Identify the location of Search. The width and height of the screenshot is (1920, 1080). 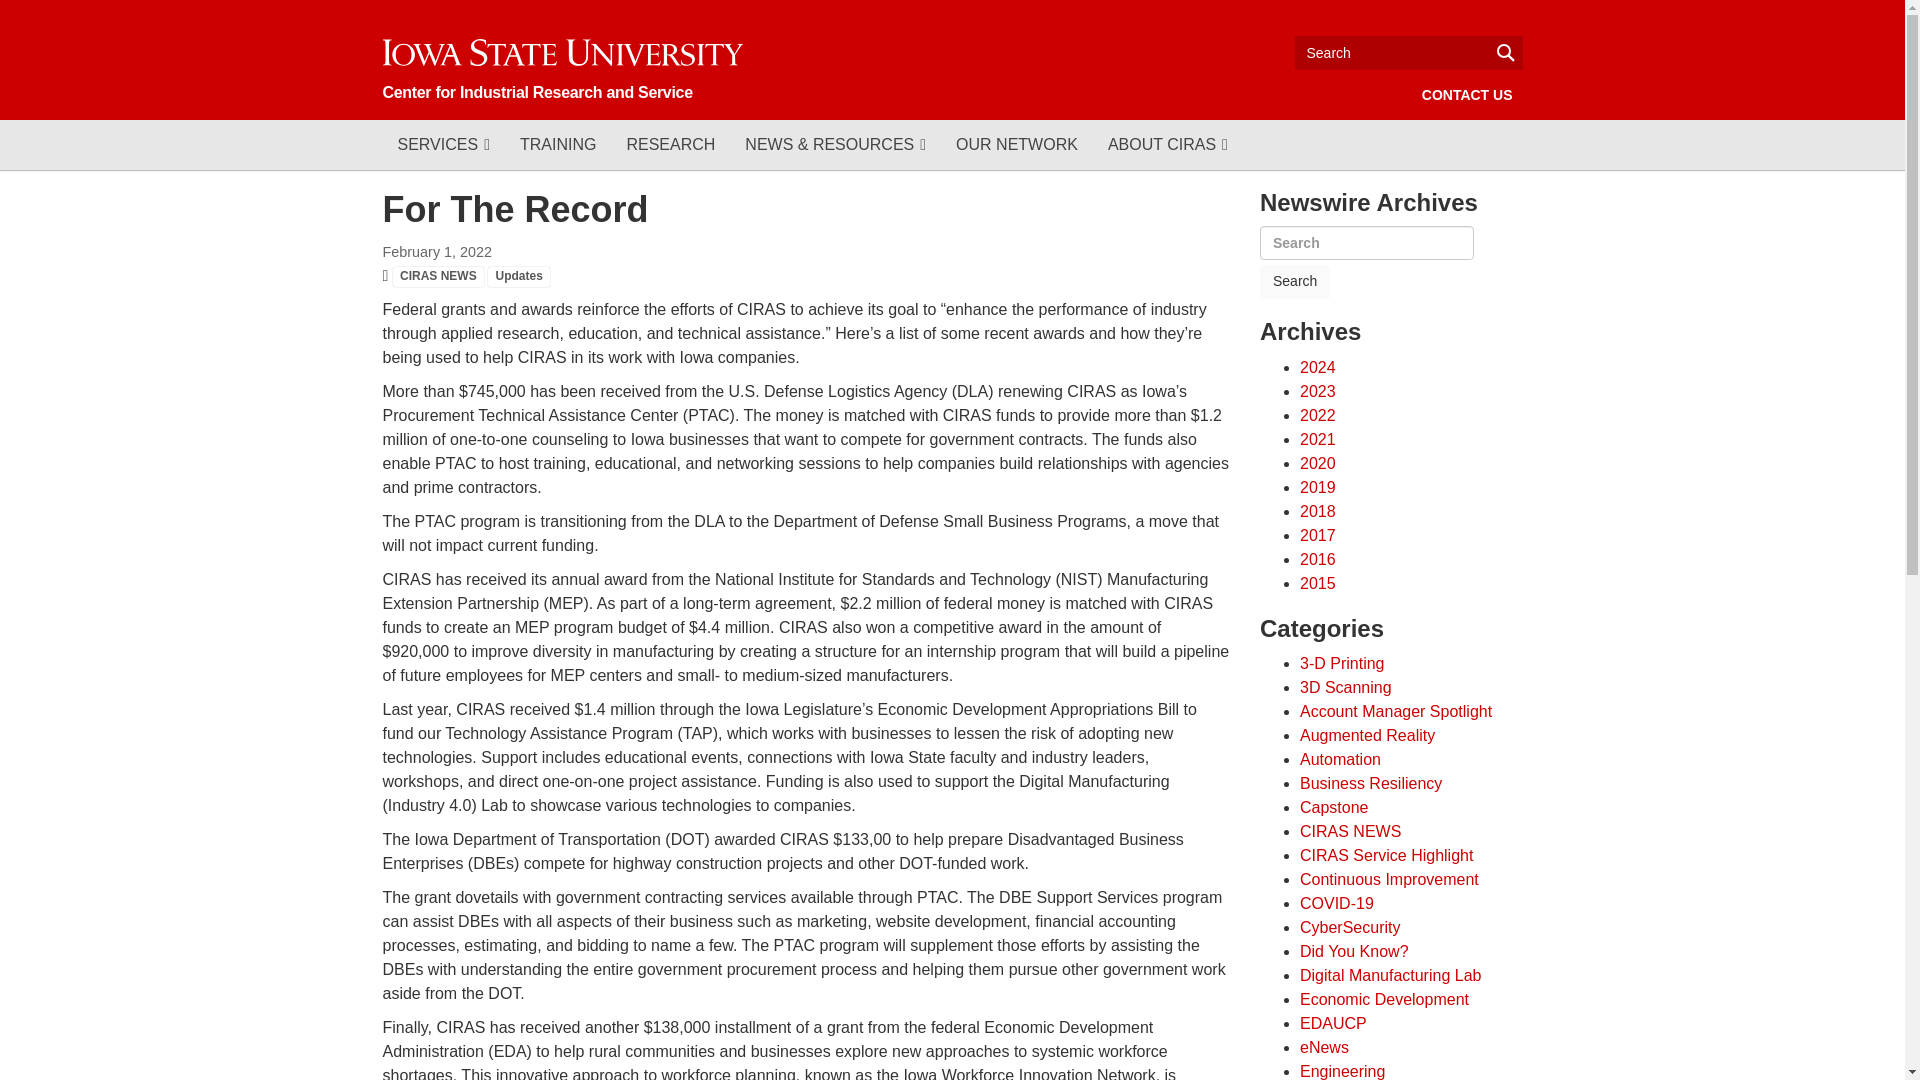
(1408, 52).